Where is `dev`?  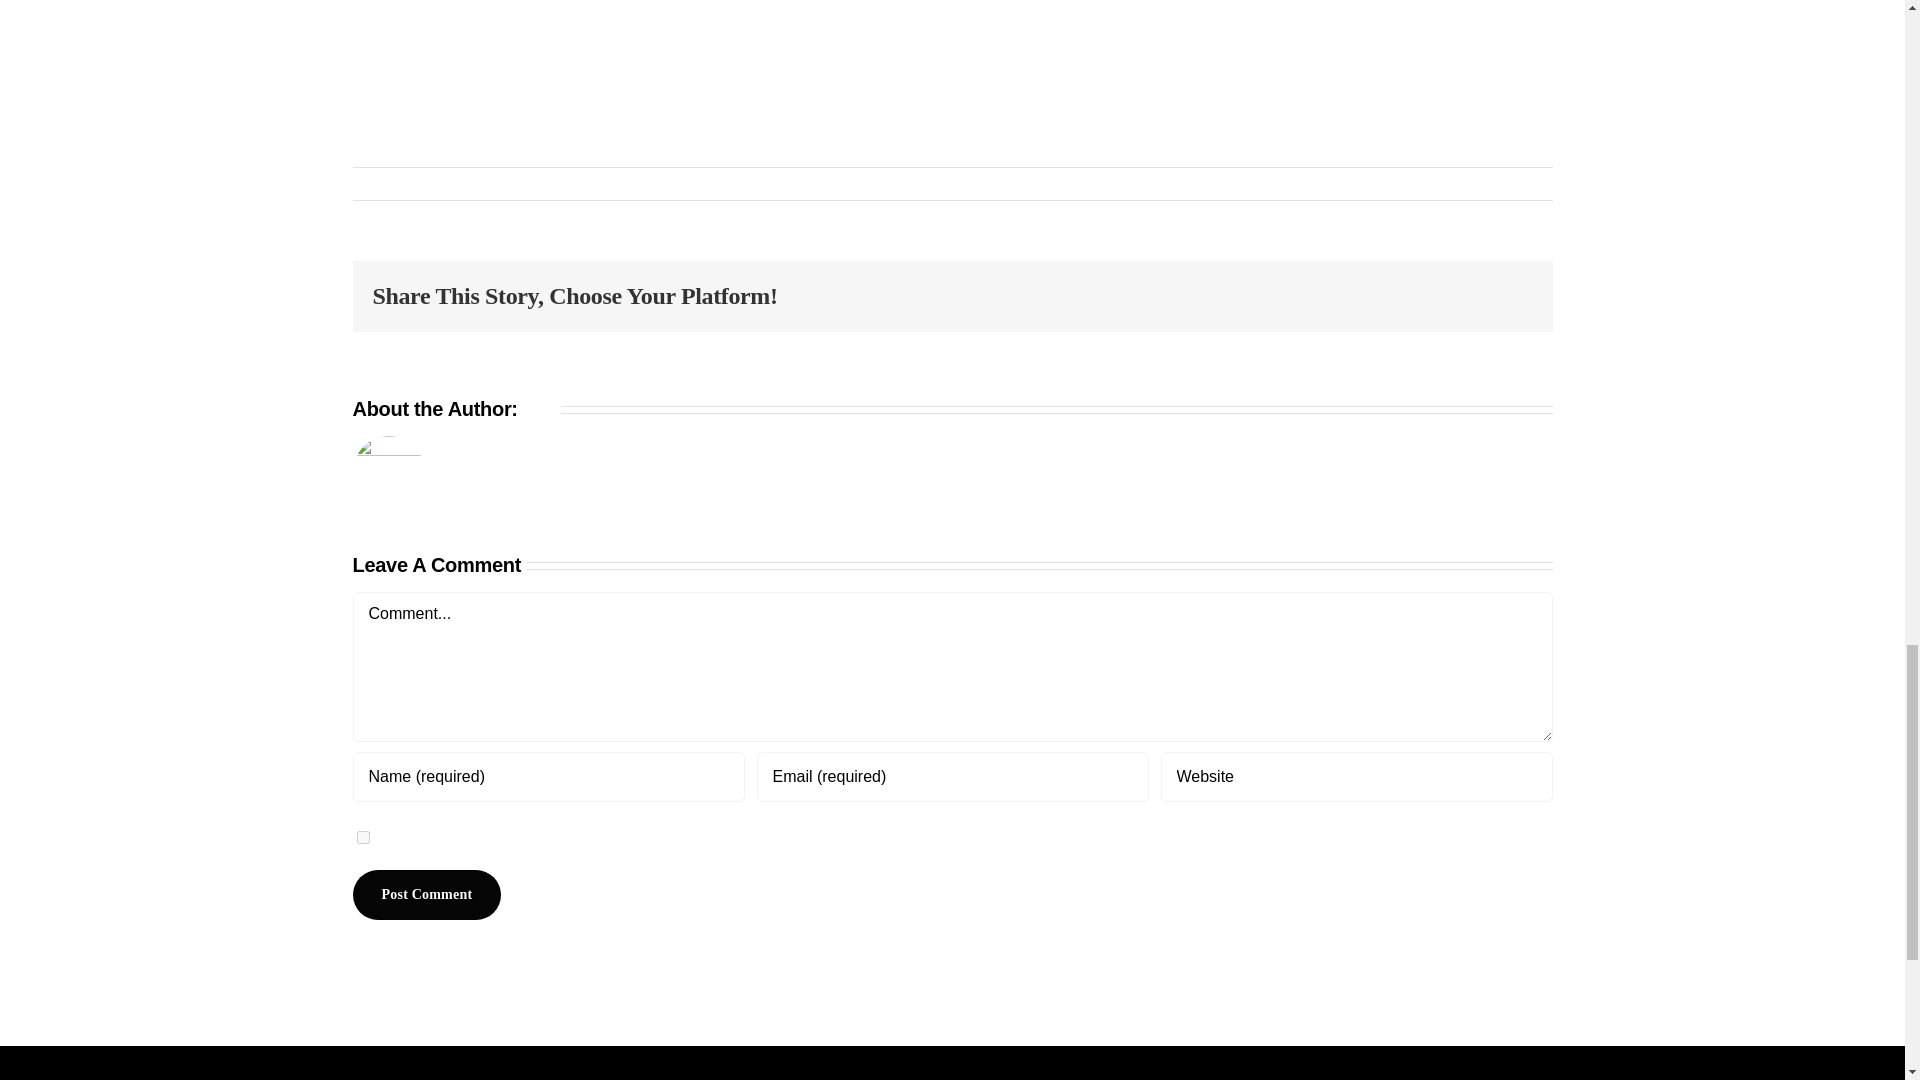
dev is located at coordinates (539, 409).